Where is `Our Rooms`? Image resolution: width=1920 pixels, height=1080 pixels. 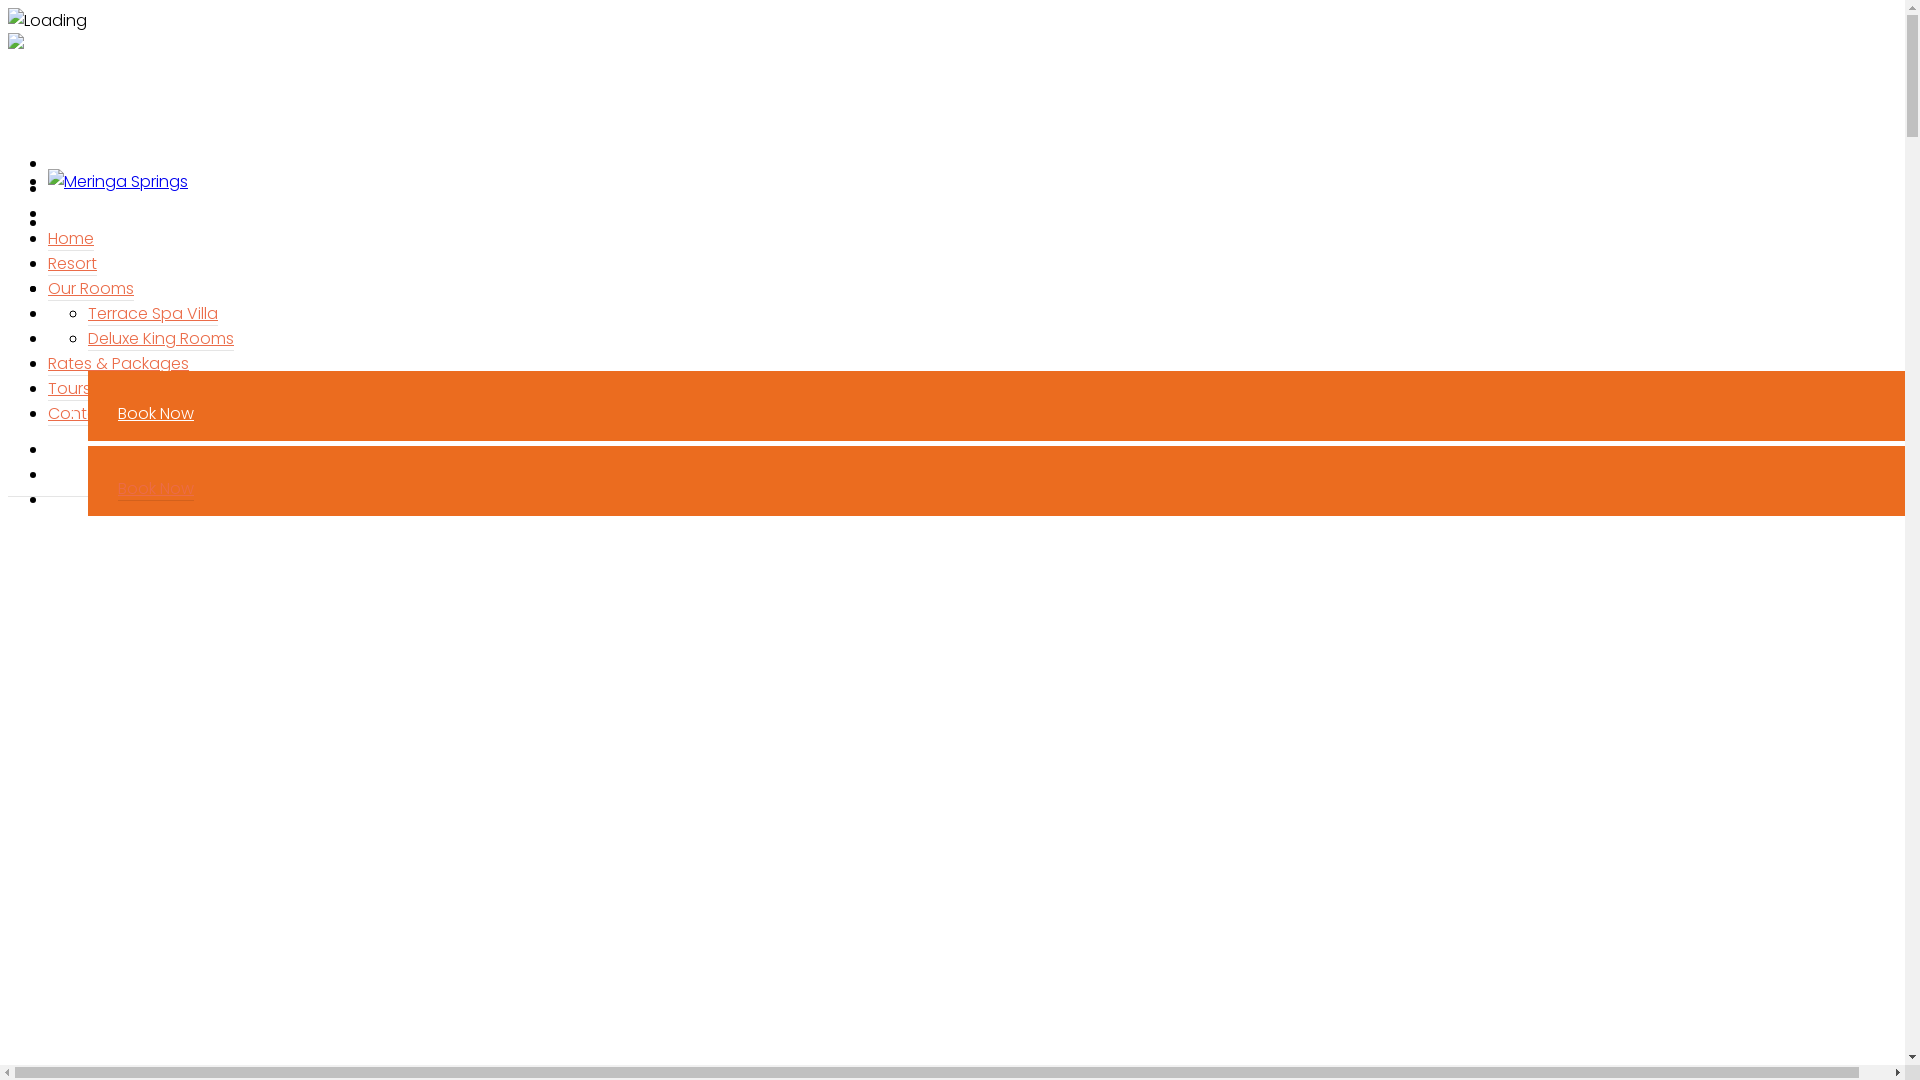 Our Rooms is located at coordinates (91, 289).